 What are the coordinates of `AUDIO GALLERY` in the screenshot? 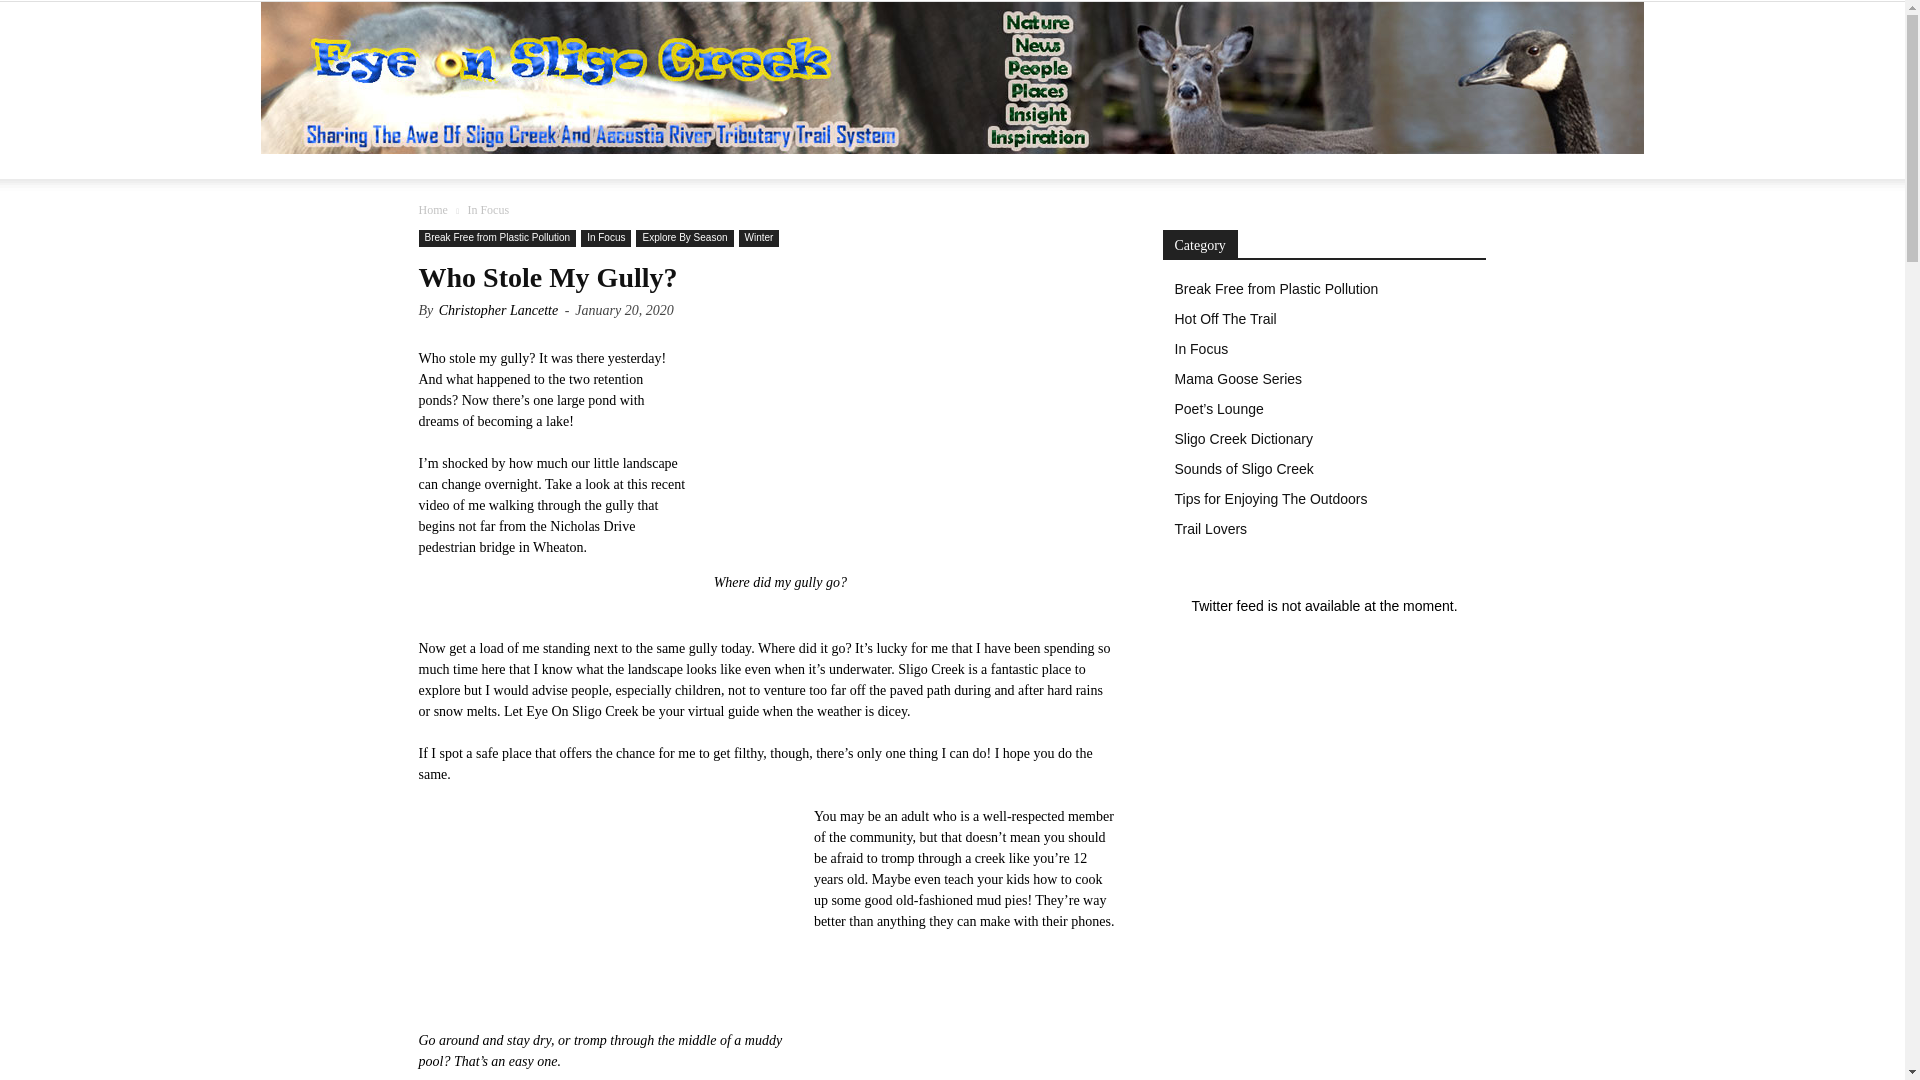 It's located at (1133, 166).